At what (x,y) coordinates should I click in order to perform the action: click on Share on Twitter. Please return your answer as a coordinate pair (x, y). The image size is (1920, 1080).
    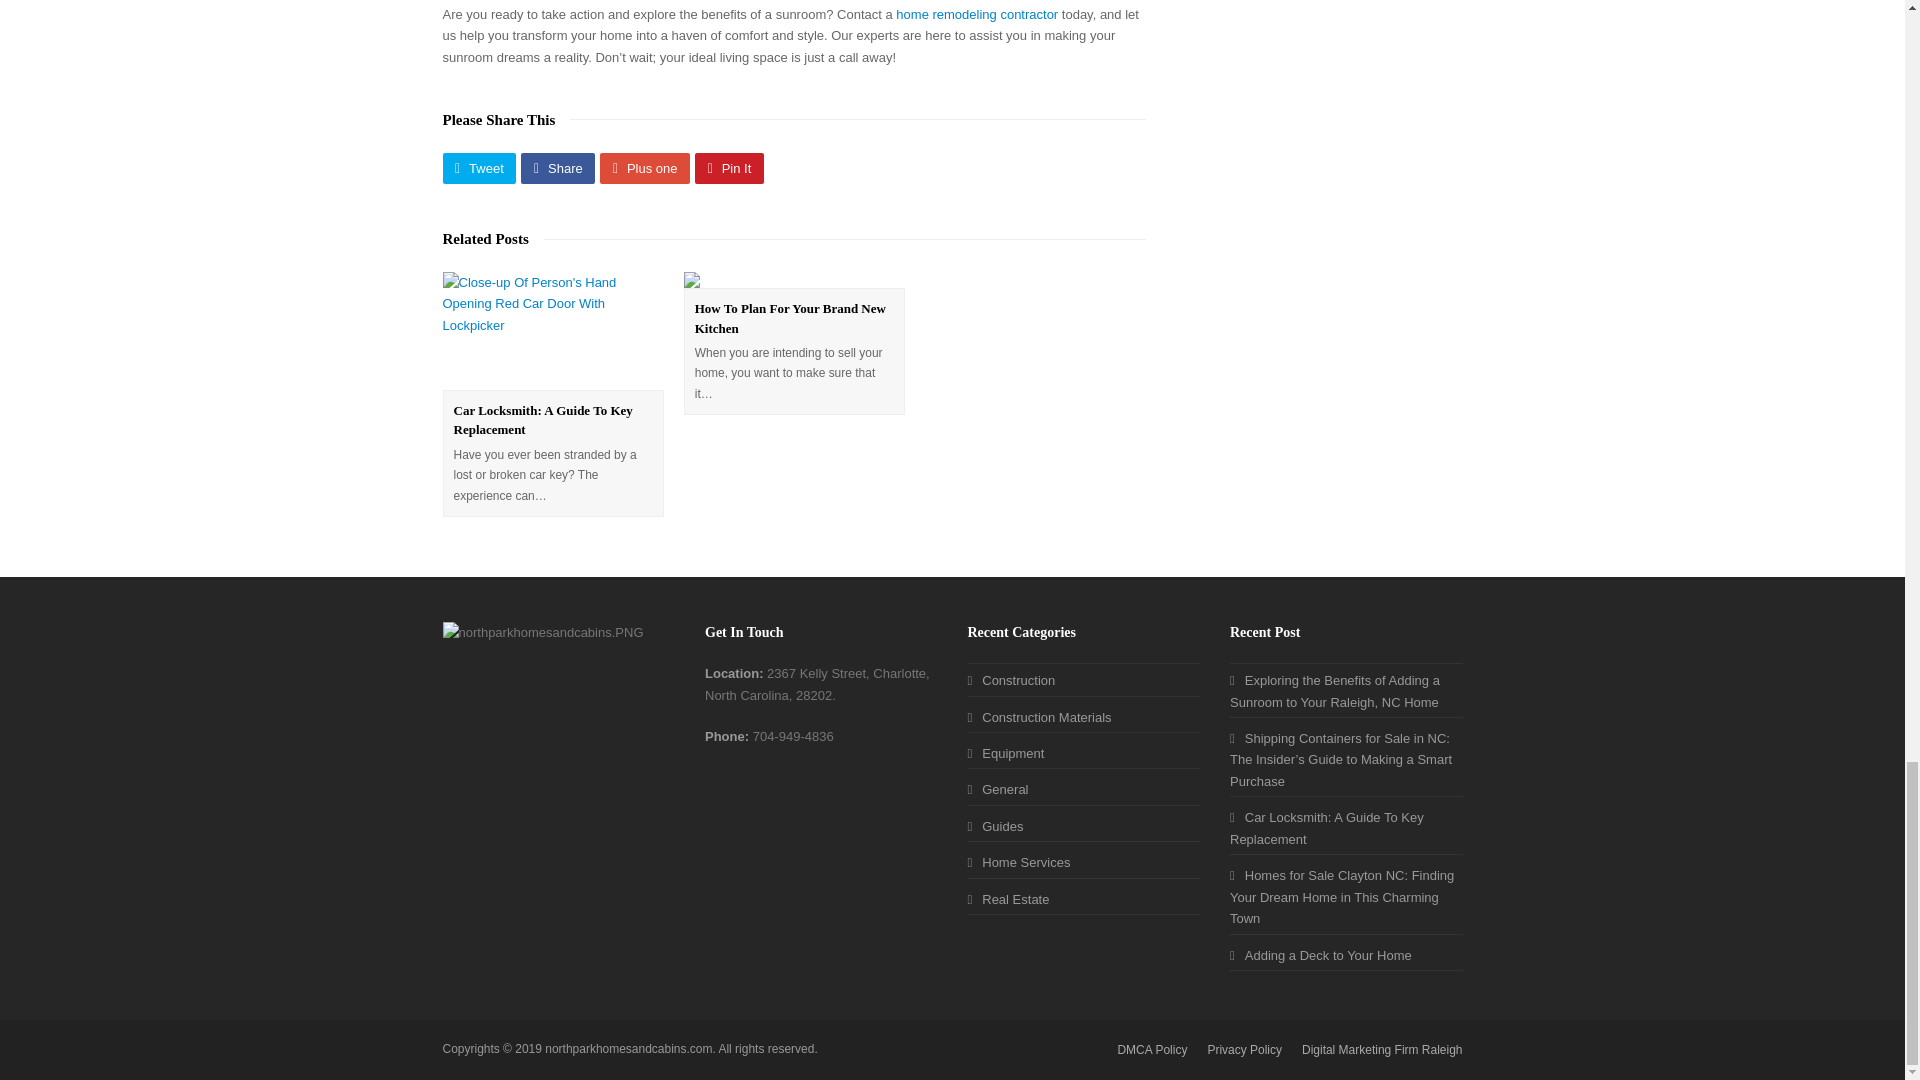
    Looking at the image, I should click on (478, 168).